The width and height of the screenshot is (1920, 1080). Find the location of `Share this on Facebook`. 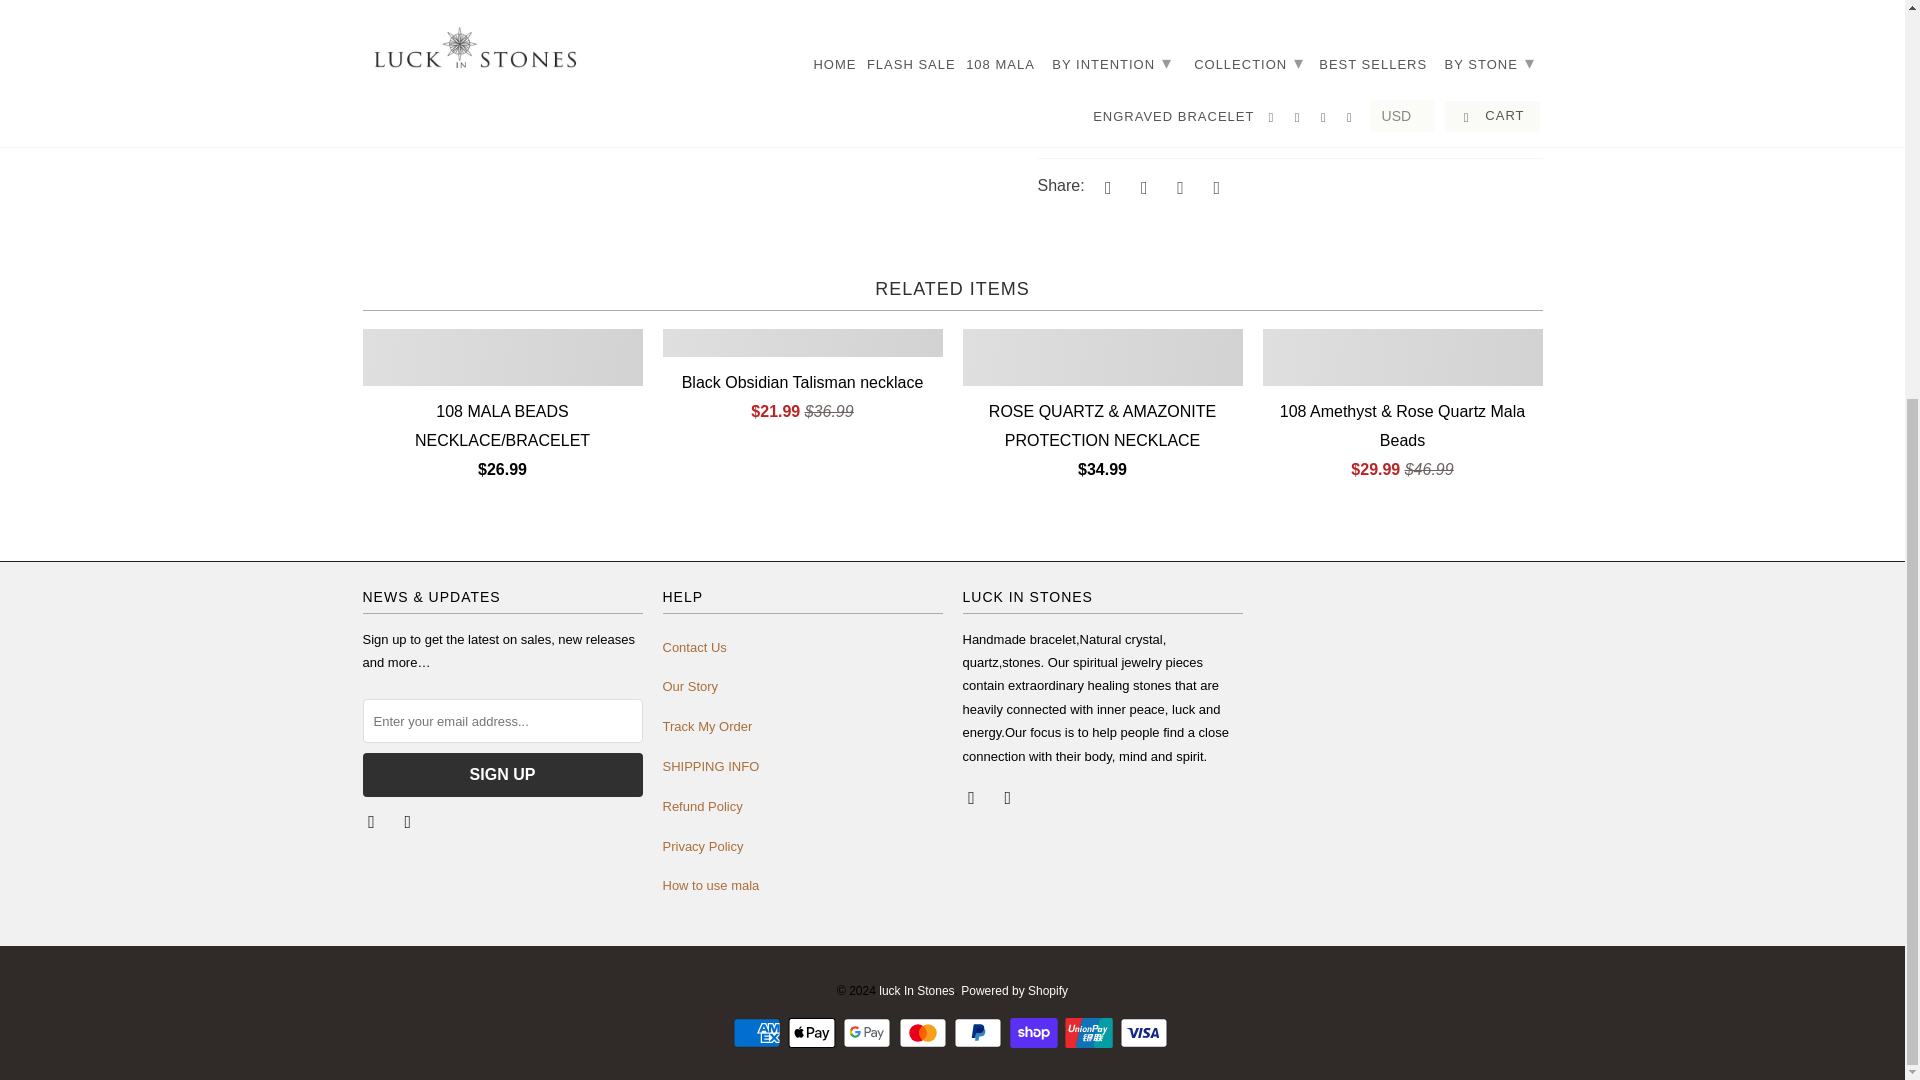

Share this on Facebook is located at coordinates (1141, 186).